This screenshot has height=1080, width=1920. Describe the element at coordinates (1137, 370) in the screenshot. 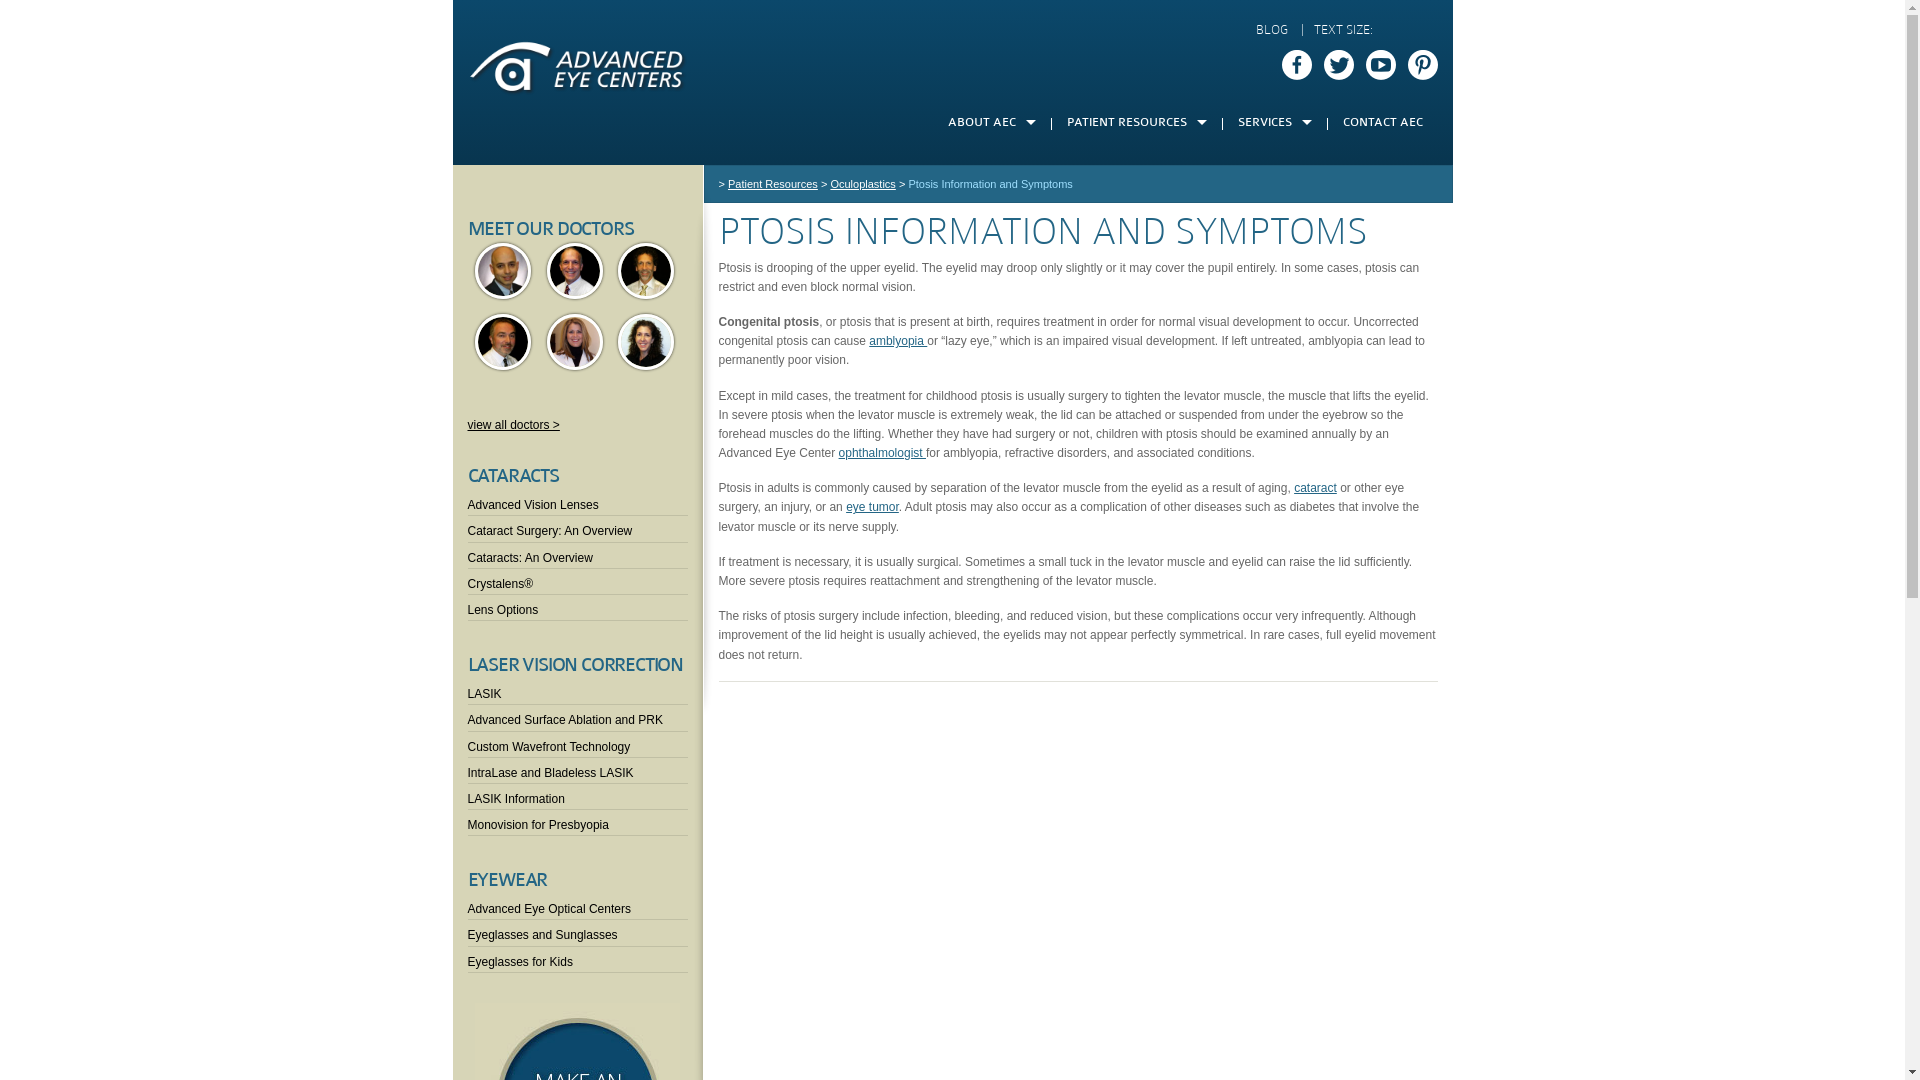

I see `Corneal & External Disease` at that location.